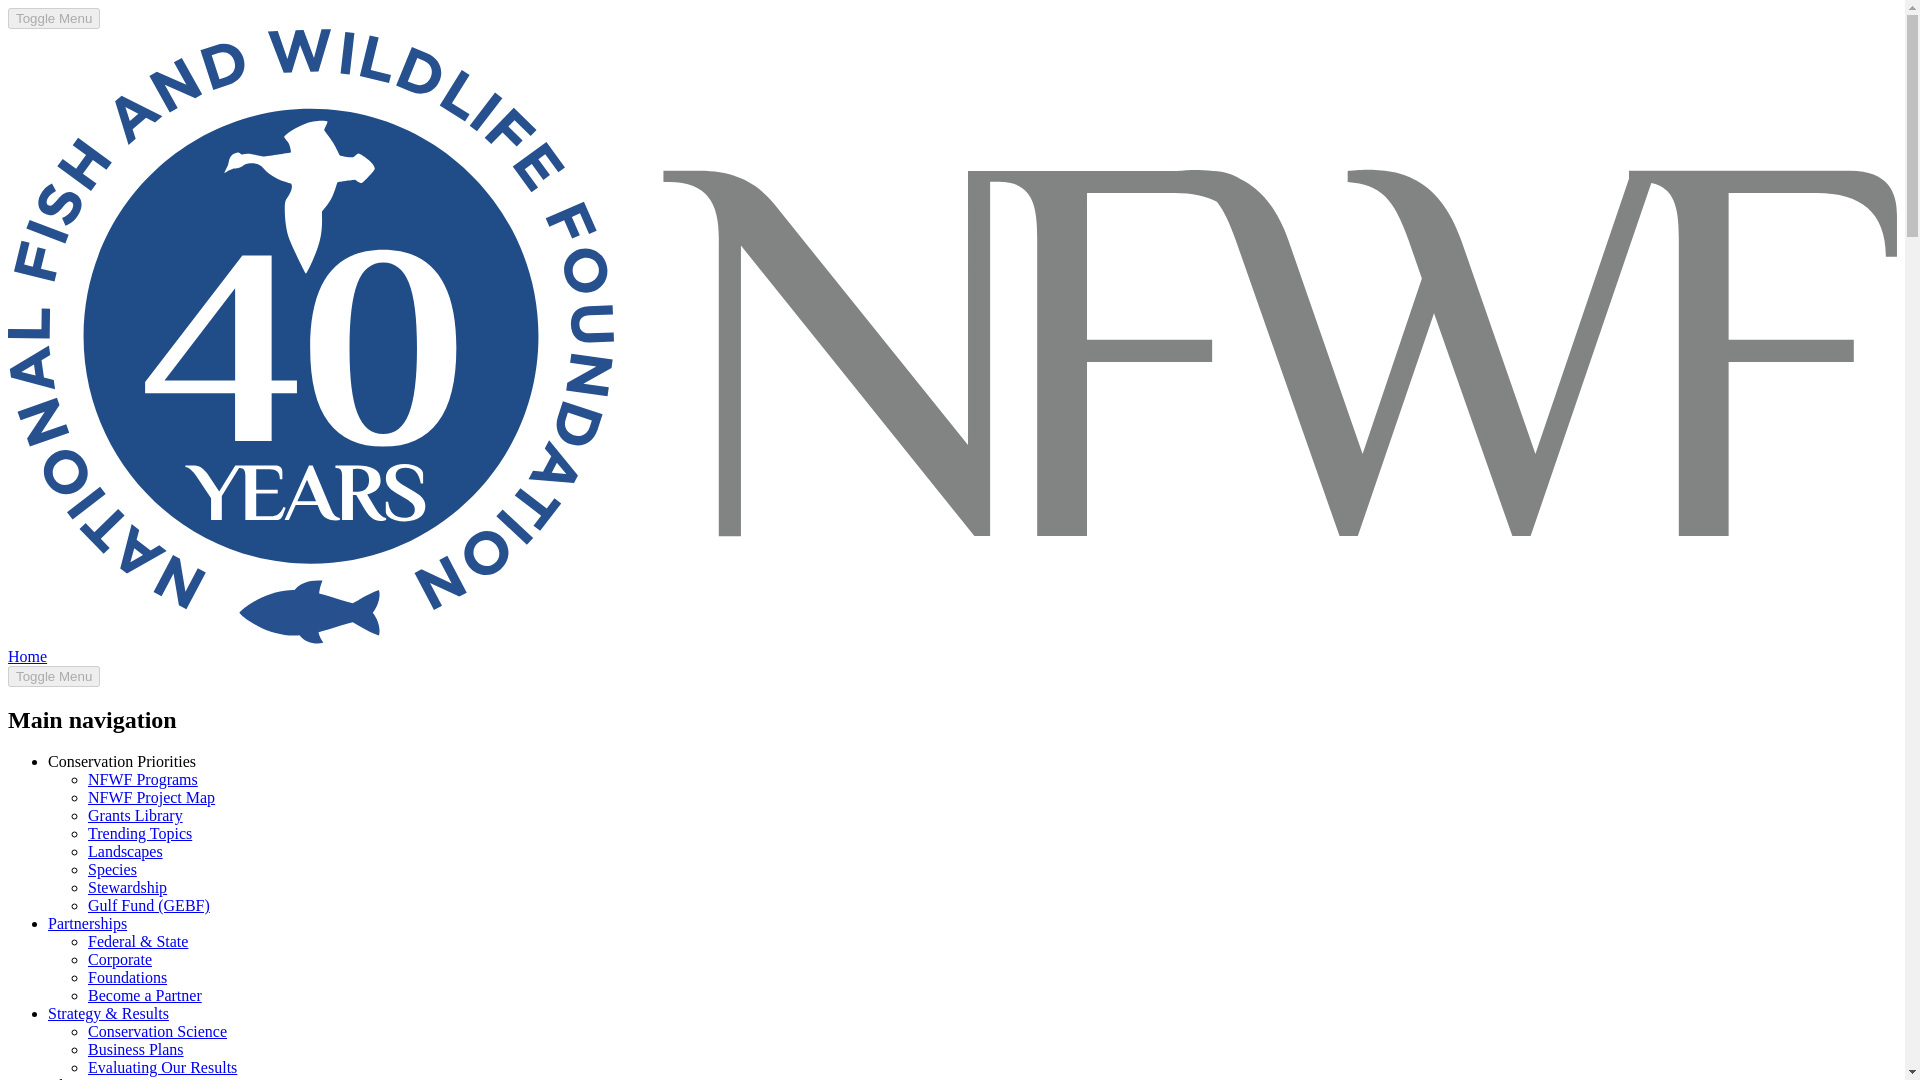  I want to click on Become a Partner, so click(144, 996).